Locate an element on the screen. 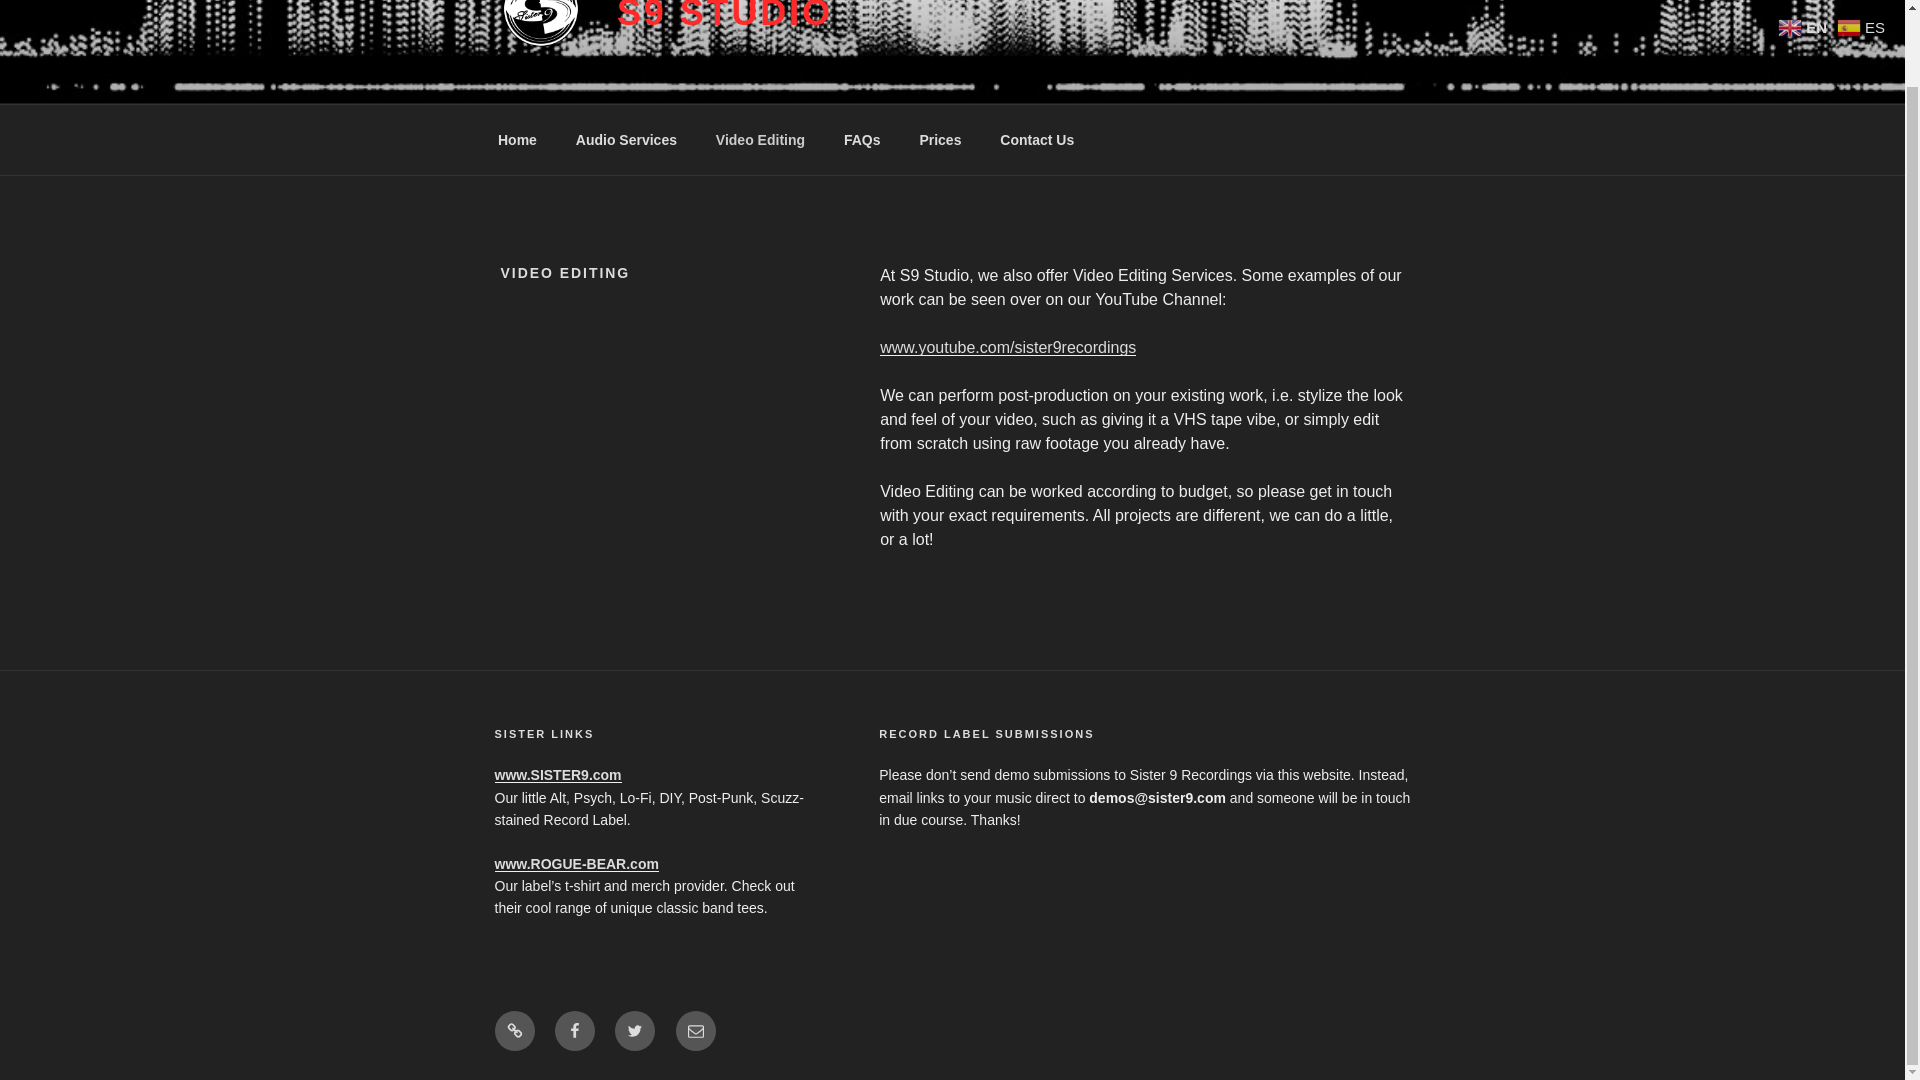 The width and height of the screenshot is (1920, 1080). Twitter is located at coordinates (634, 1030).